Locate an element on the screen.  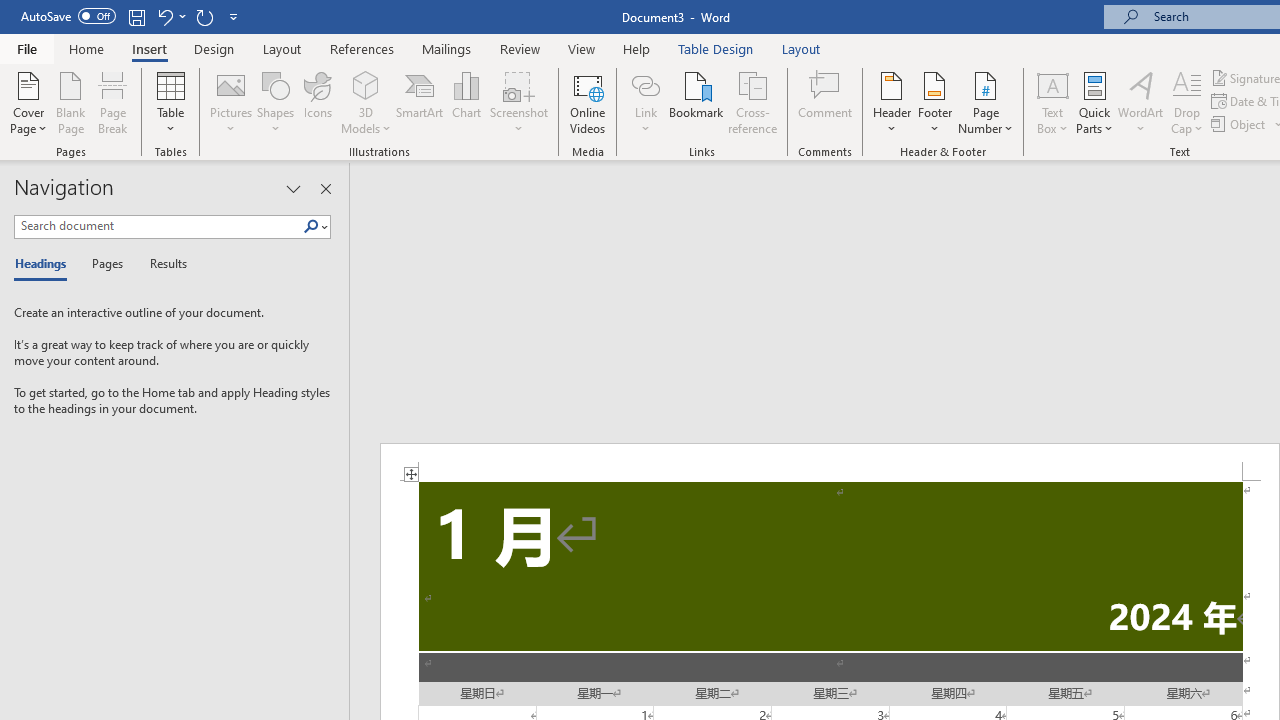
Screenshot is located at coordinates (518, 102).